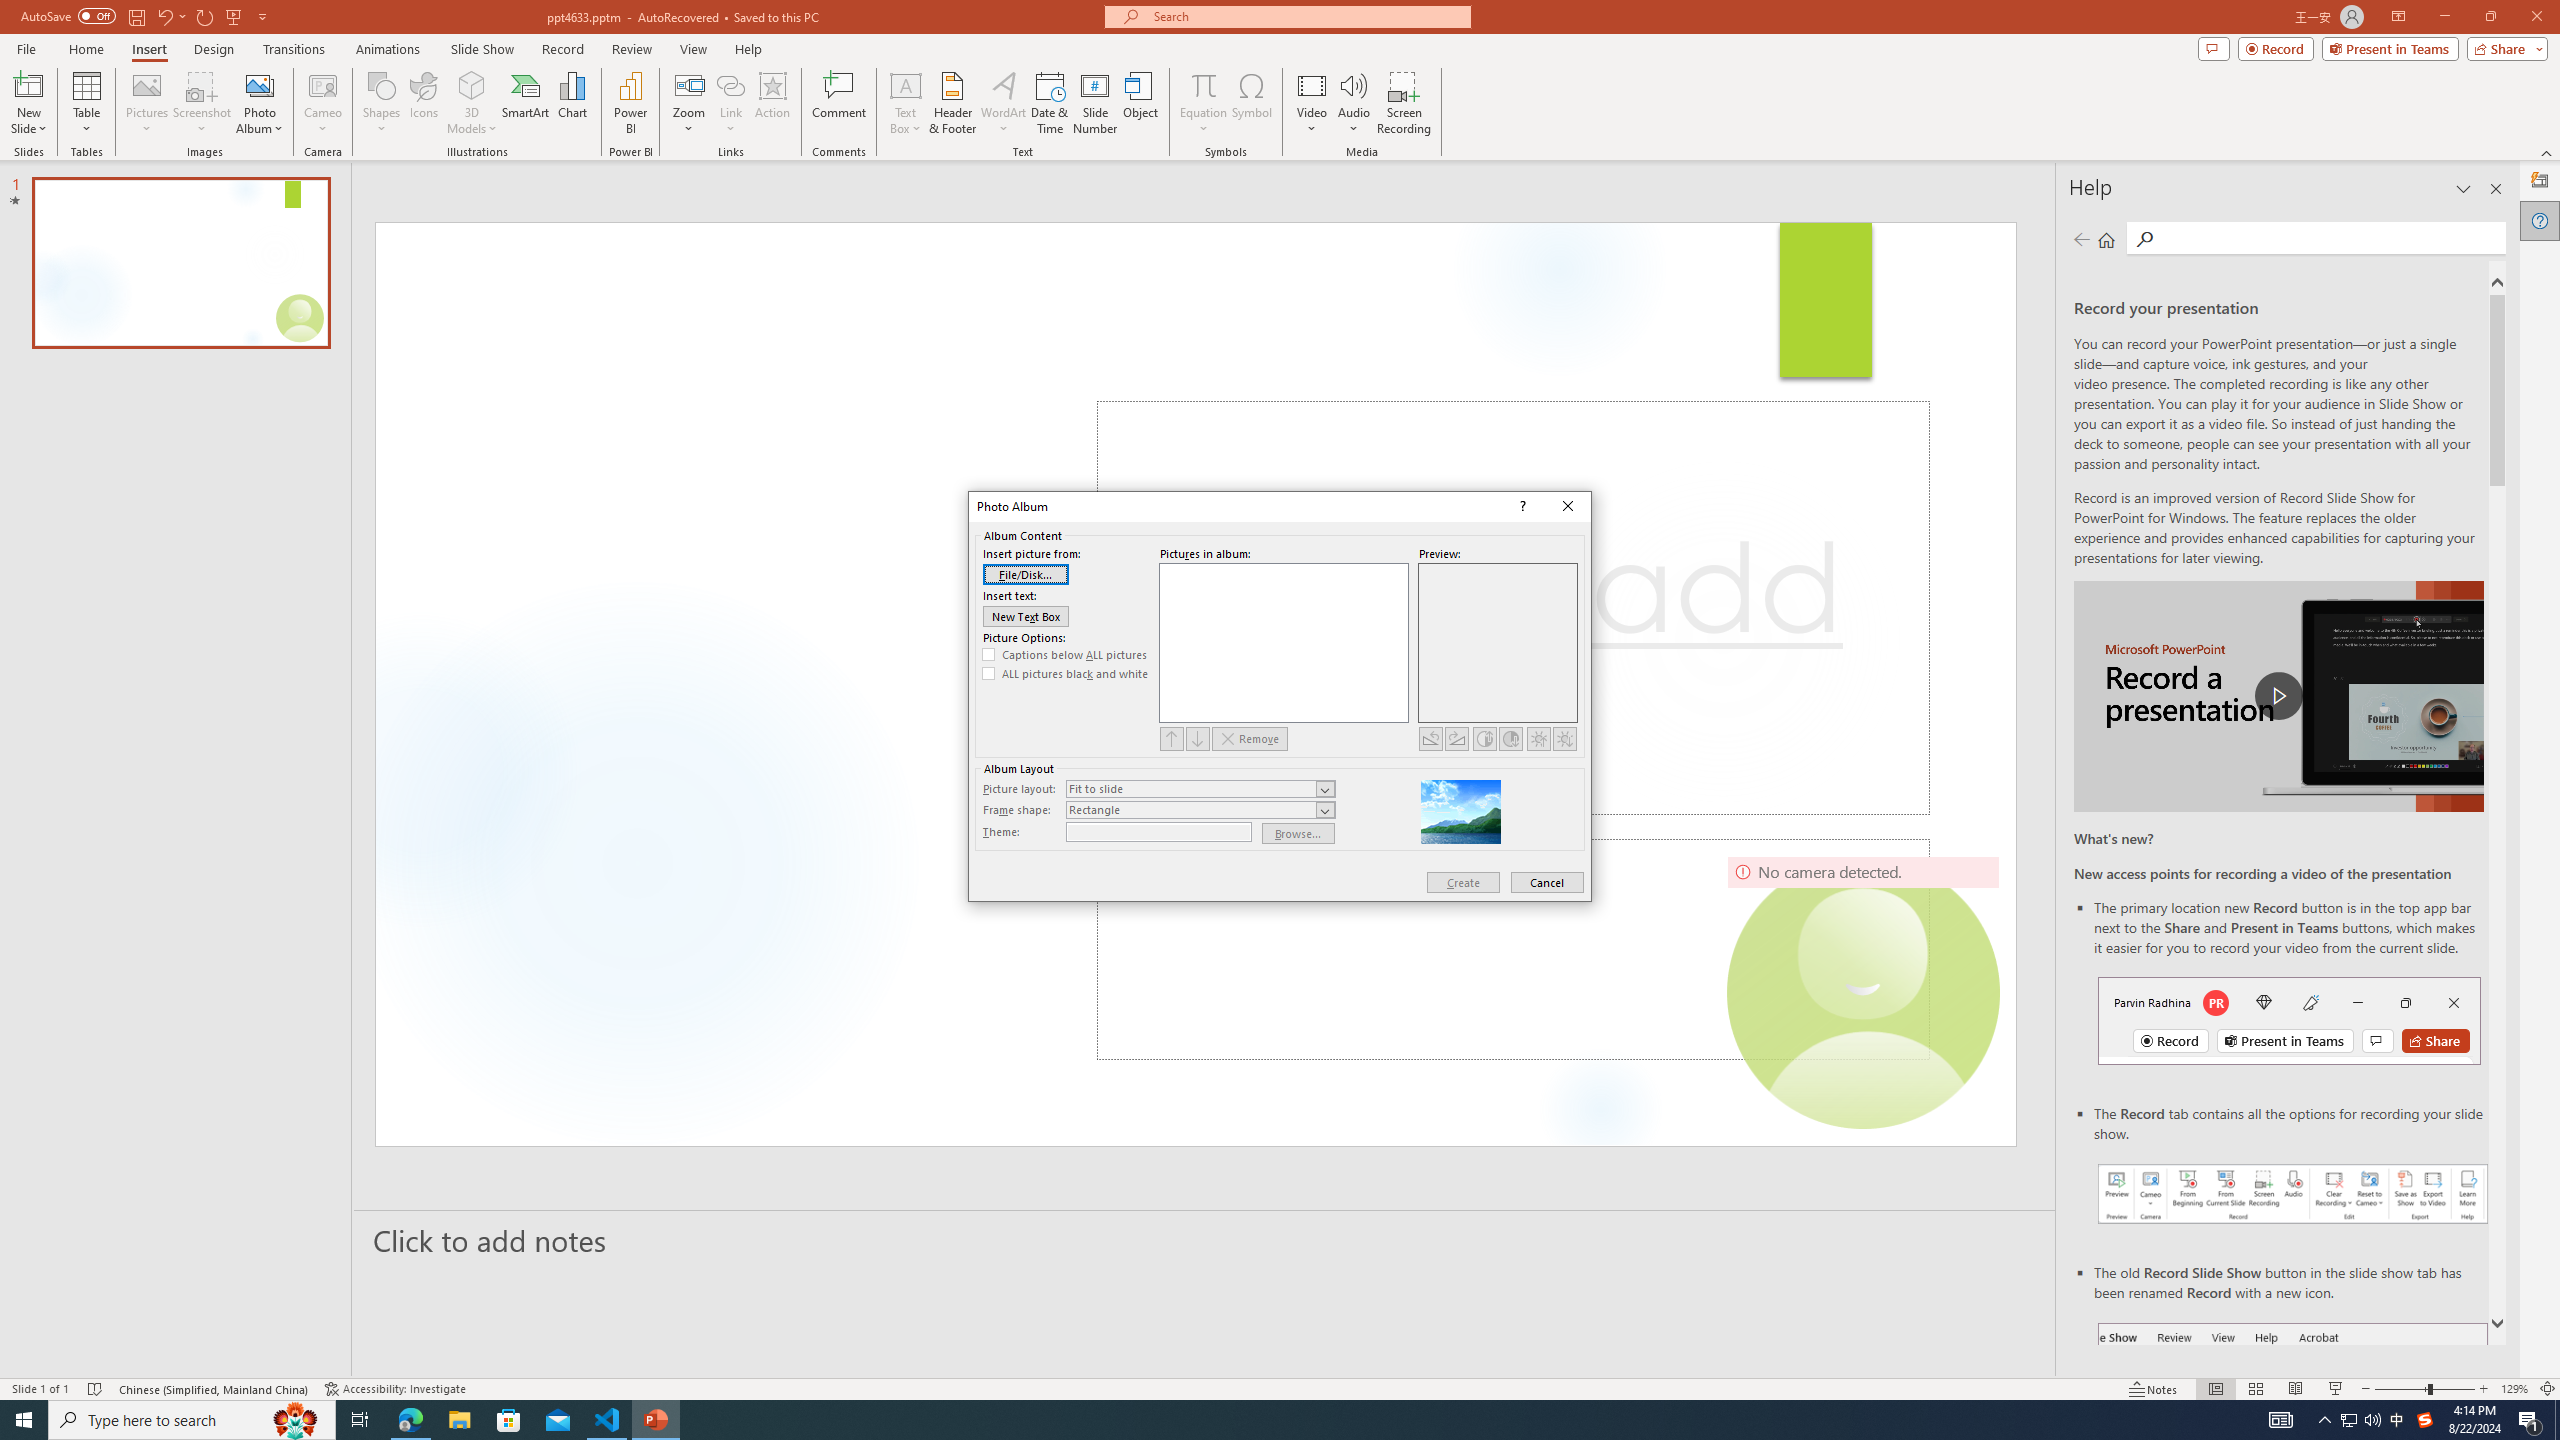 The image size is (2560, 1440). What do you see at coordinates (572, 103) in the screenshot?
I see `Chart...` at bounding box center [572, 103].